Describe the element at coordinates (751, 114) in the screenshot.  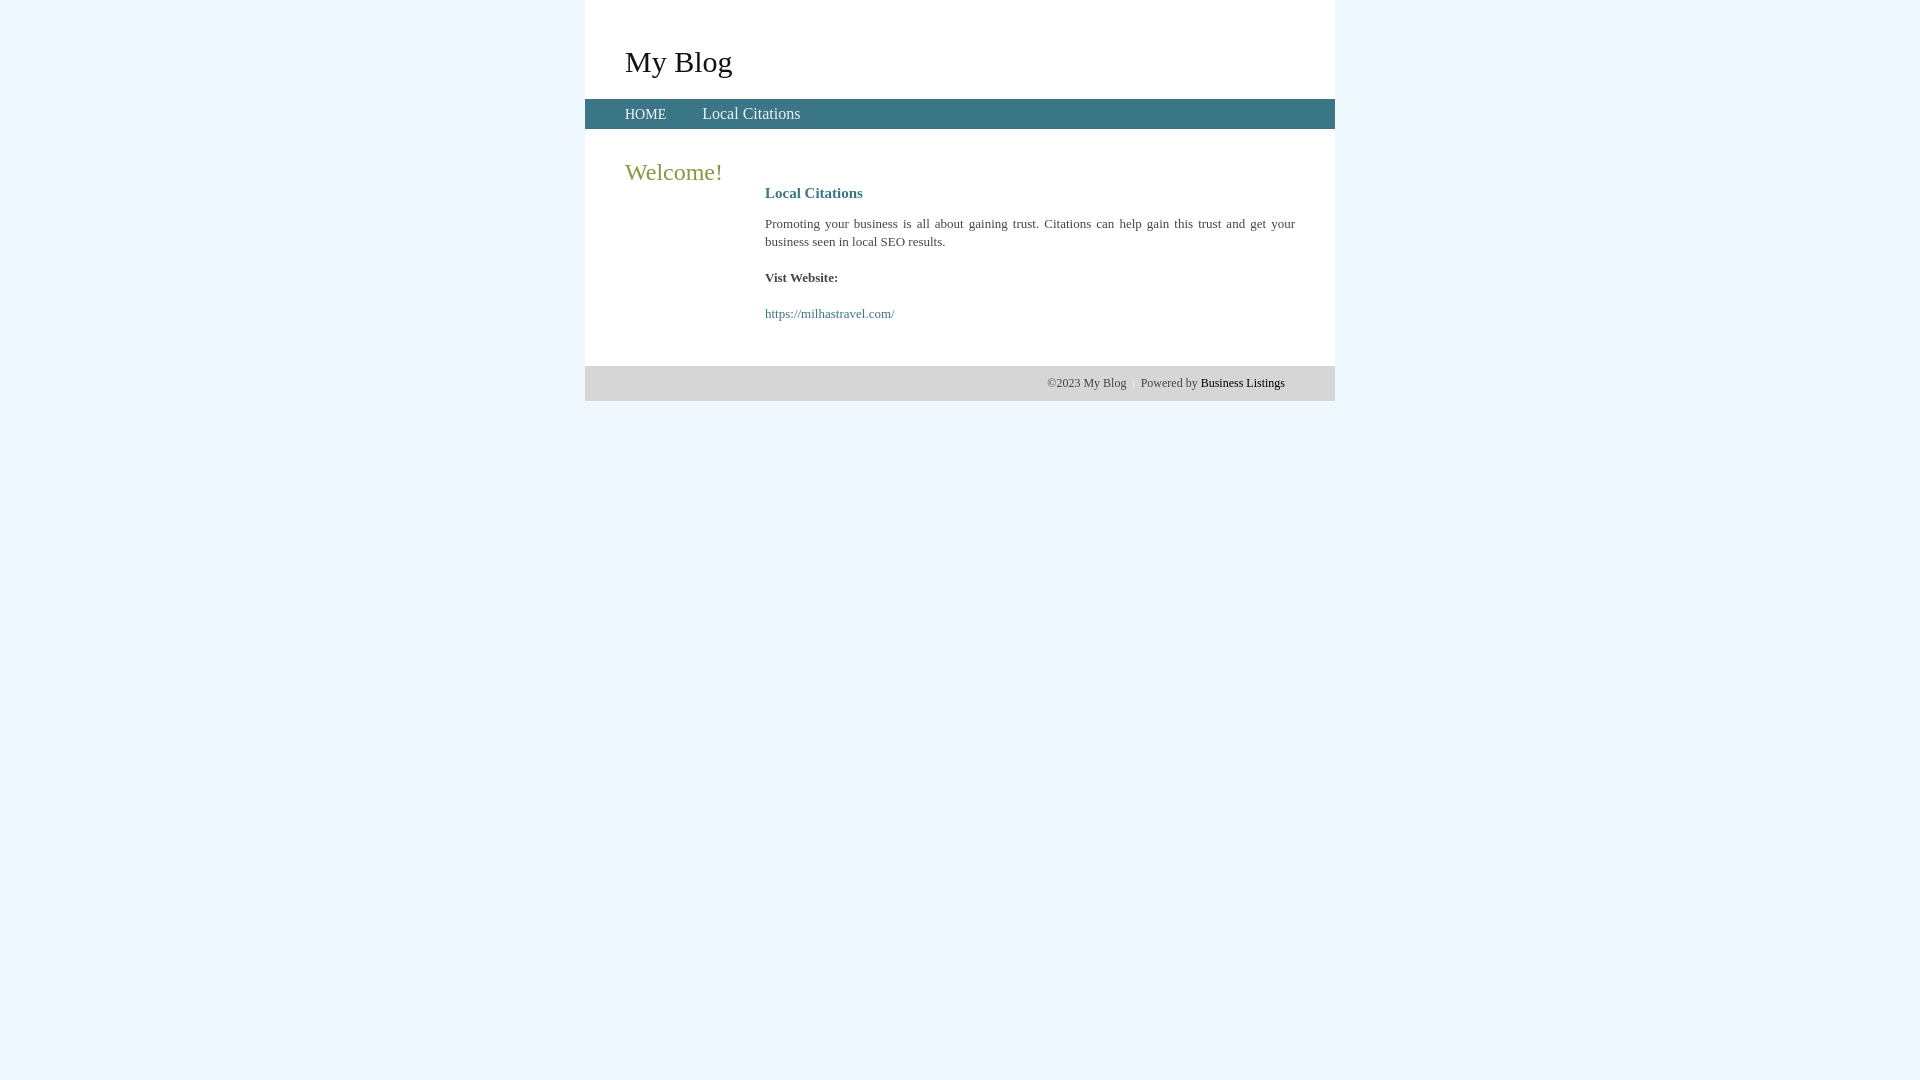
I see `Local Citations` at that location.